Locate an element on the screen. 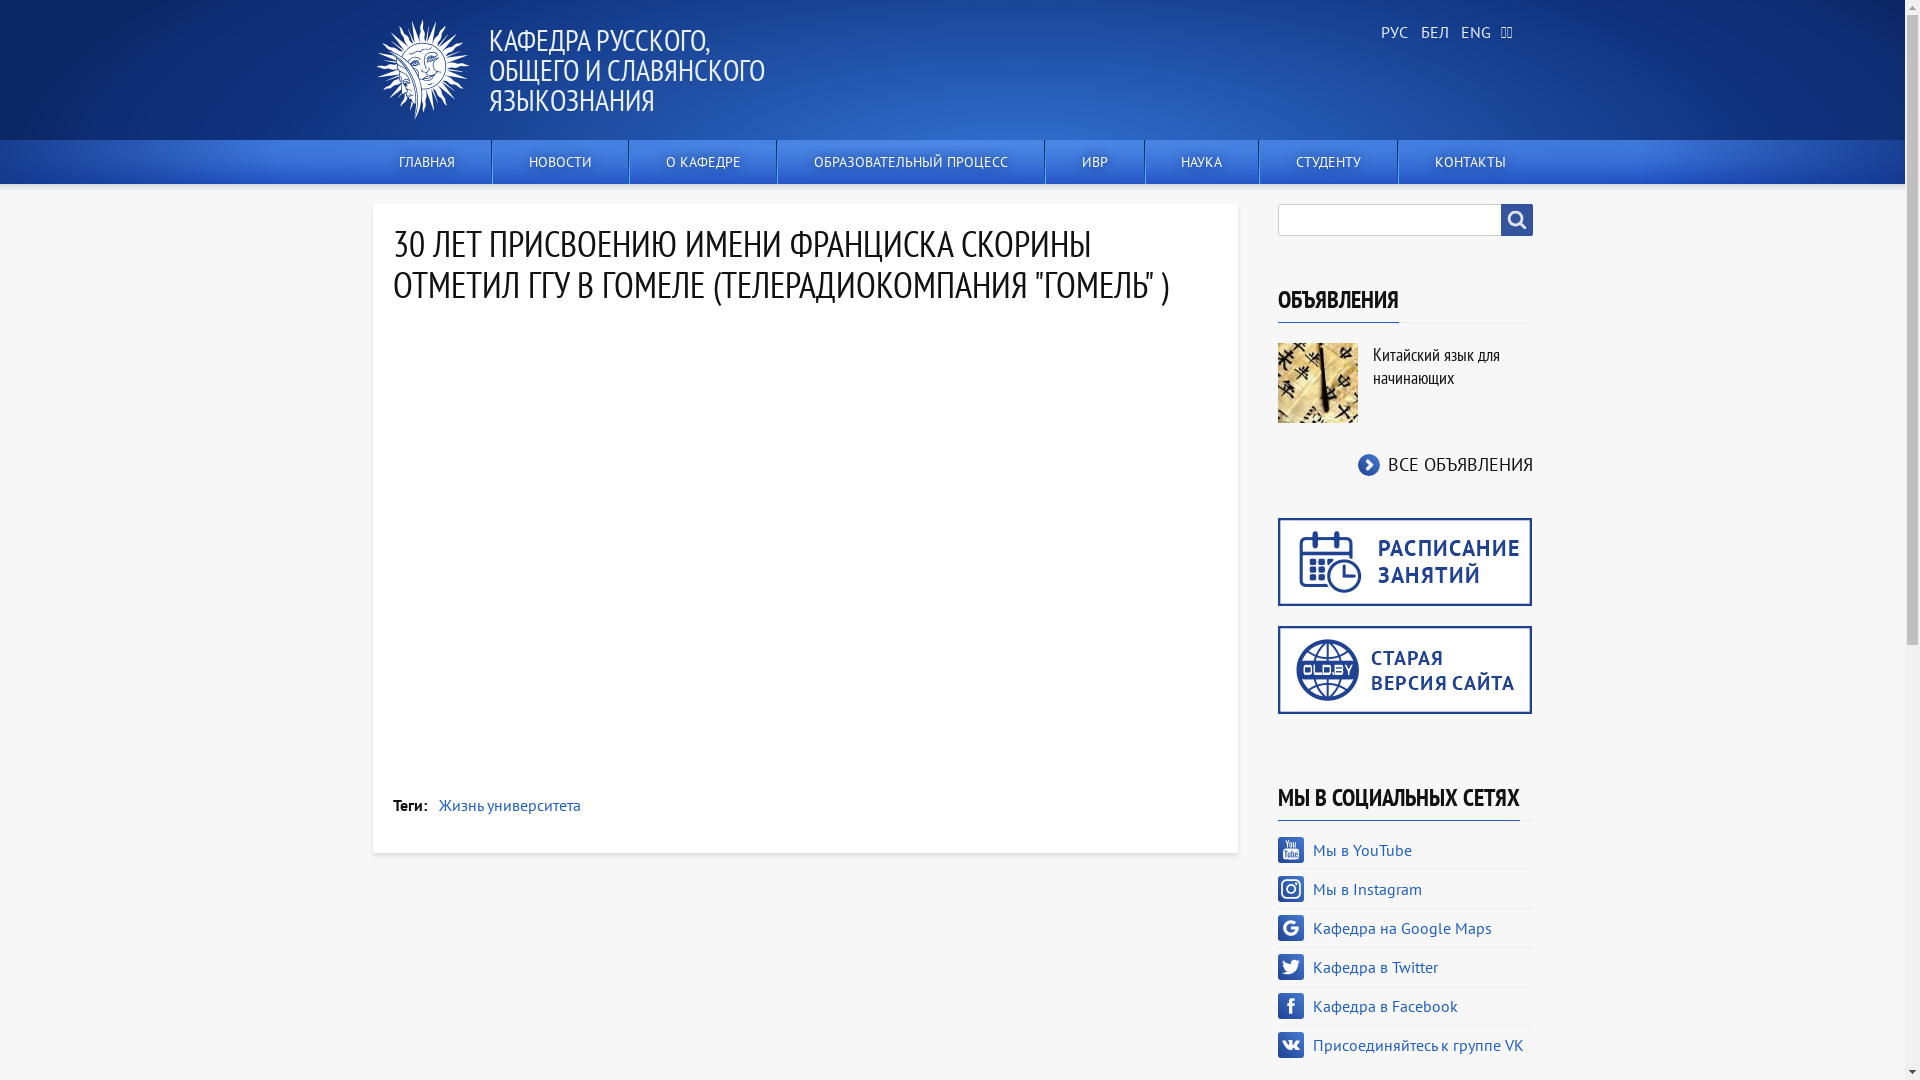 Image resolution: width=1920 pixels, height=1080 pixels. Chinese, Traditional is located at coordinates (1512, 33).